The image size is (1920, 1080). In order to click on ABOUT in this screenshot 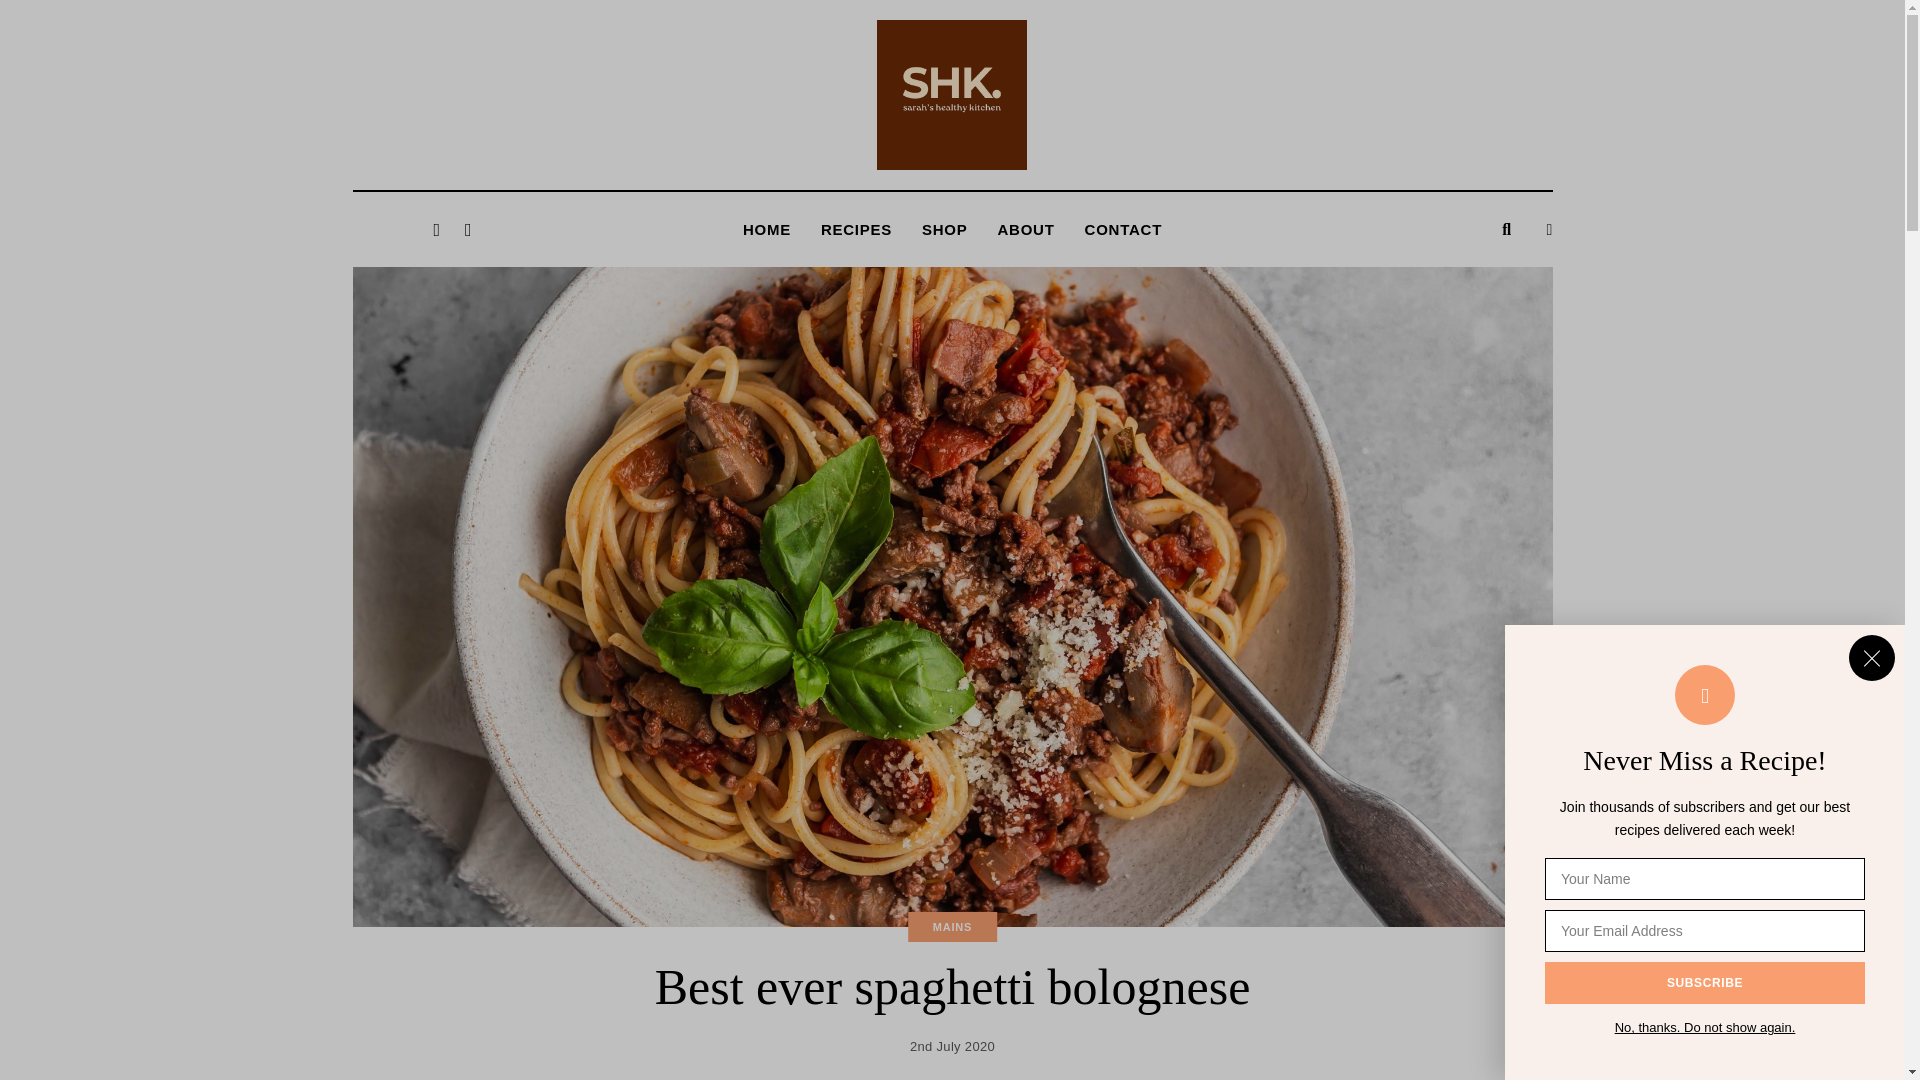, I will do `click(1026, 229)`.